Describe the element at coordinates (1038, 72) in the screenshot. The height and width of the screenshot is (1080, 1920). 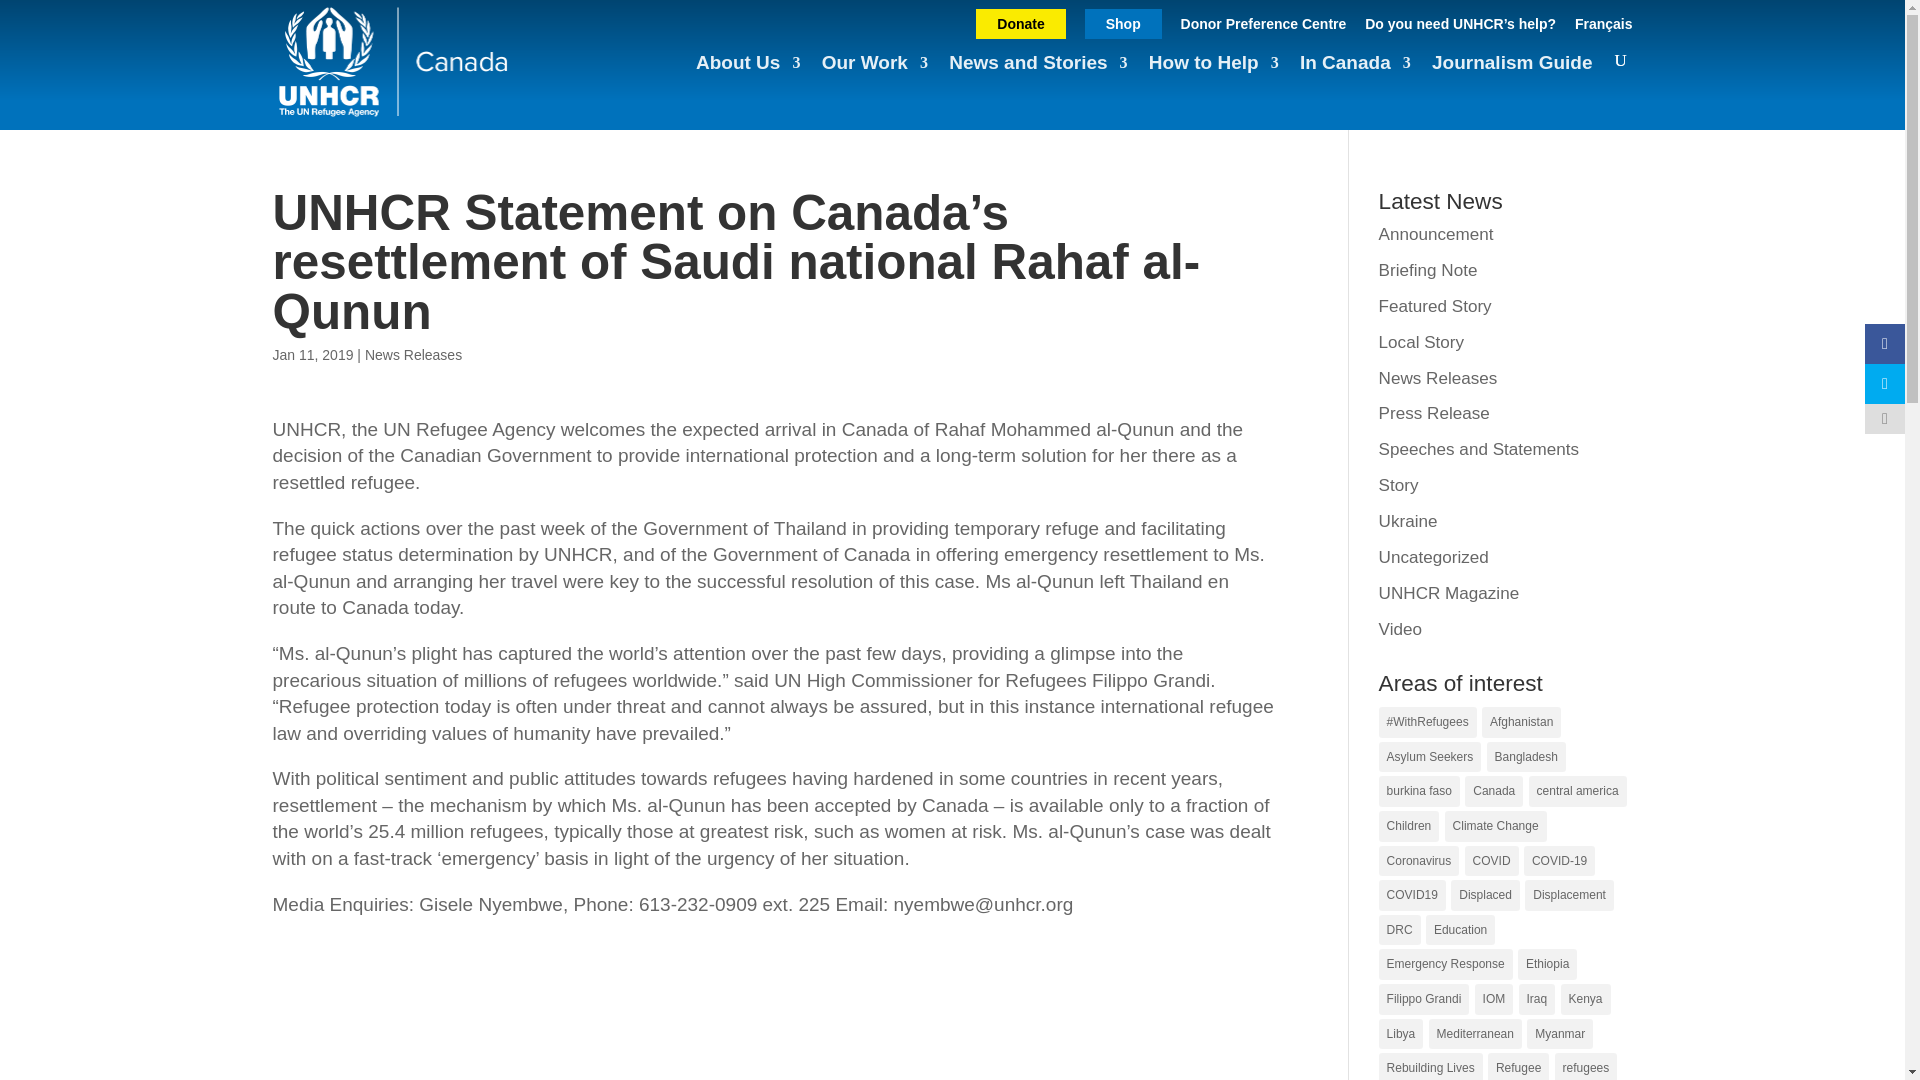
I see `News and Stories` at that location.